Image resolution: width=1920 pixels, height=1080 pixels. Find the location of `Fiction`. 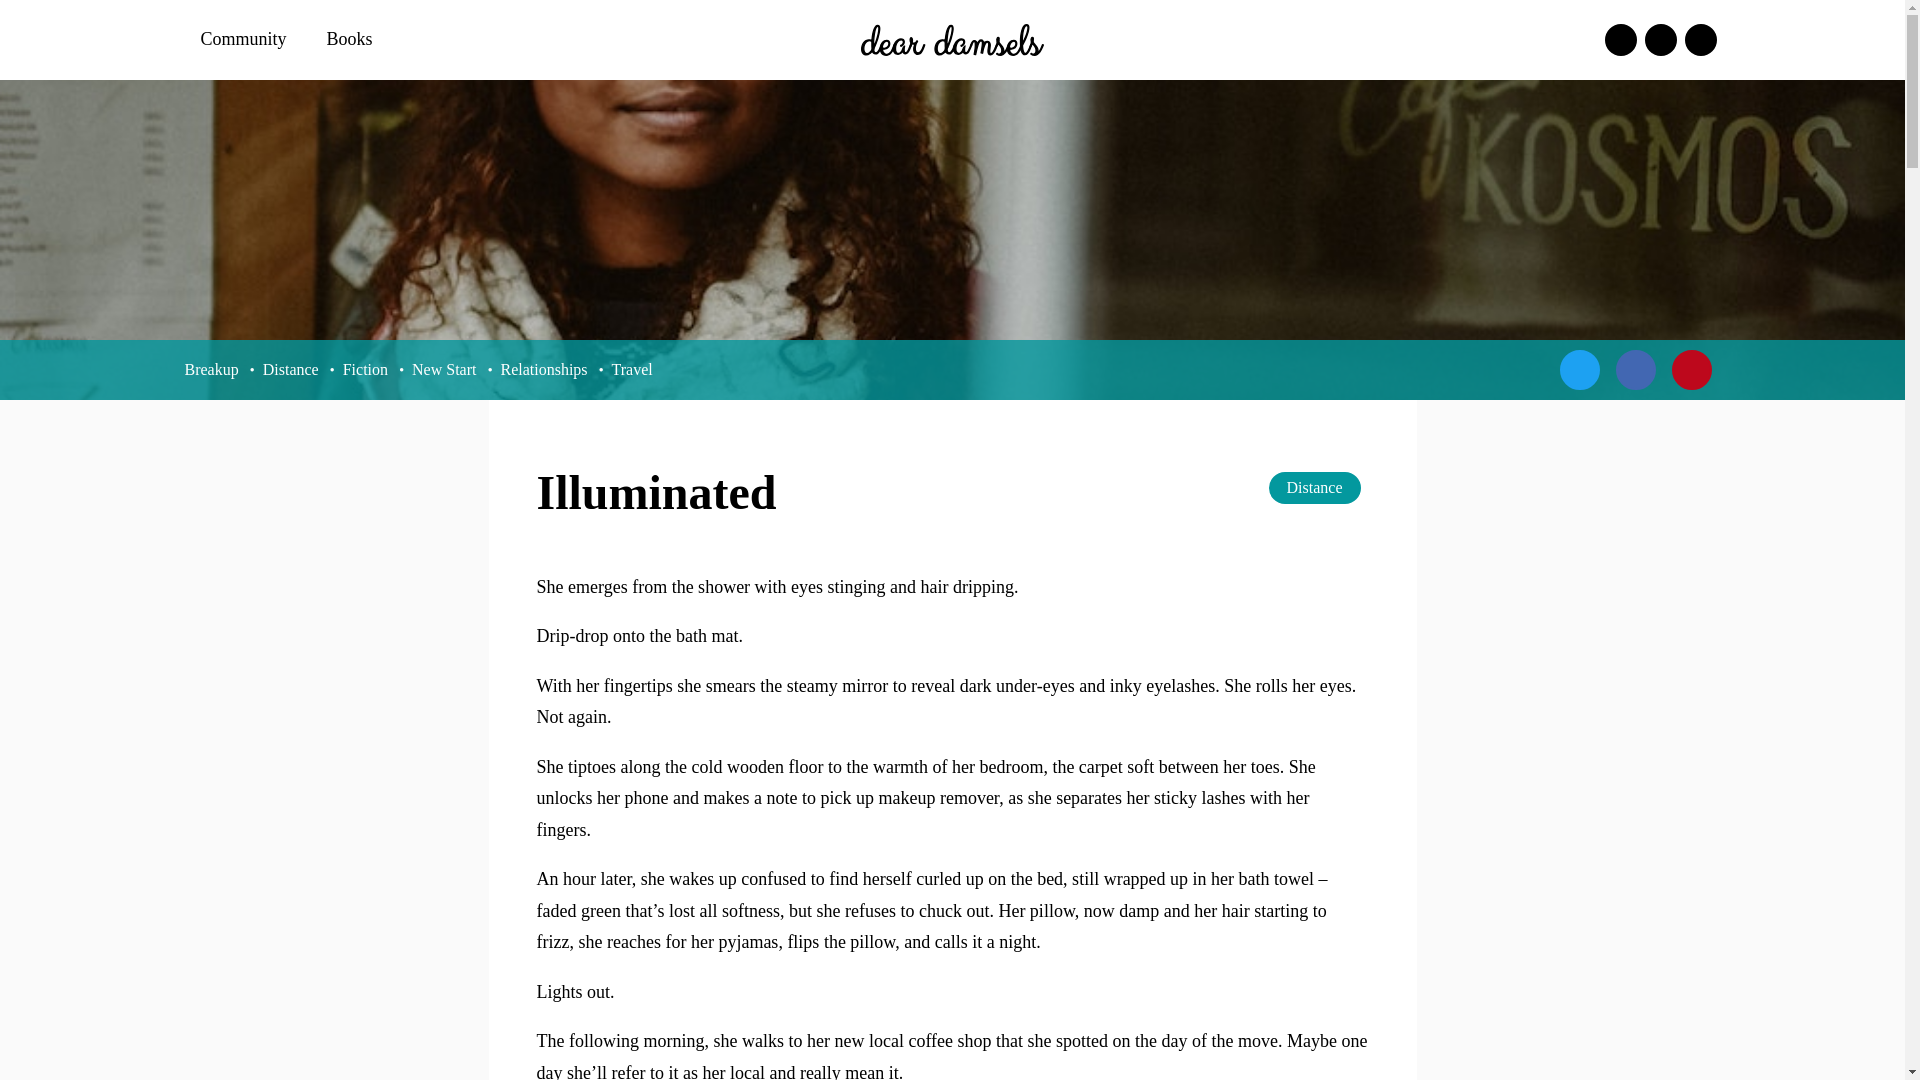

Fiction is located at coordinates (365, 369).